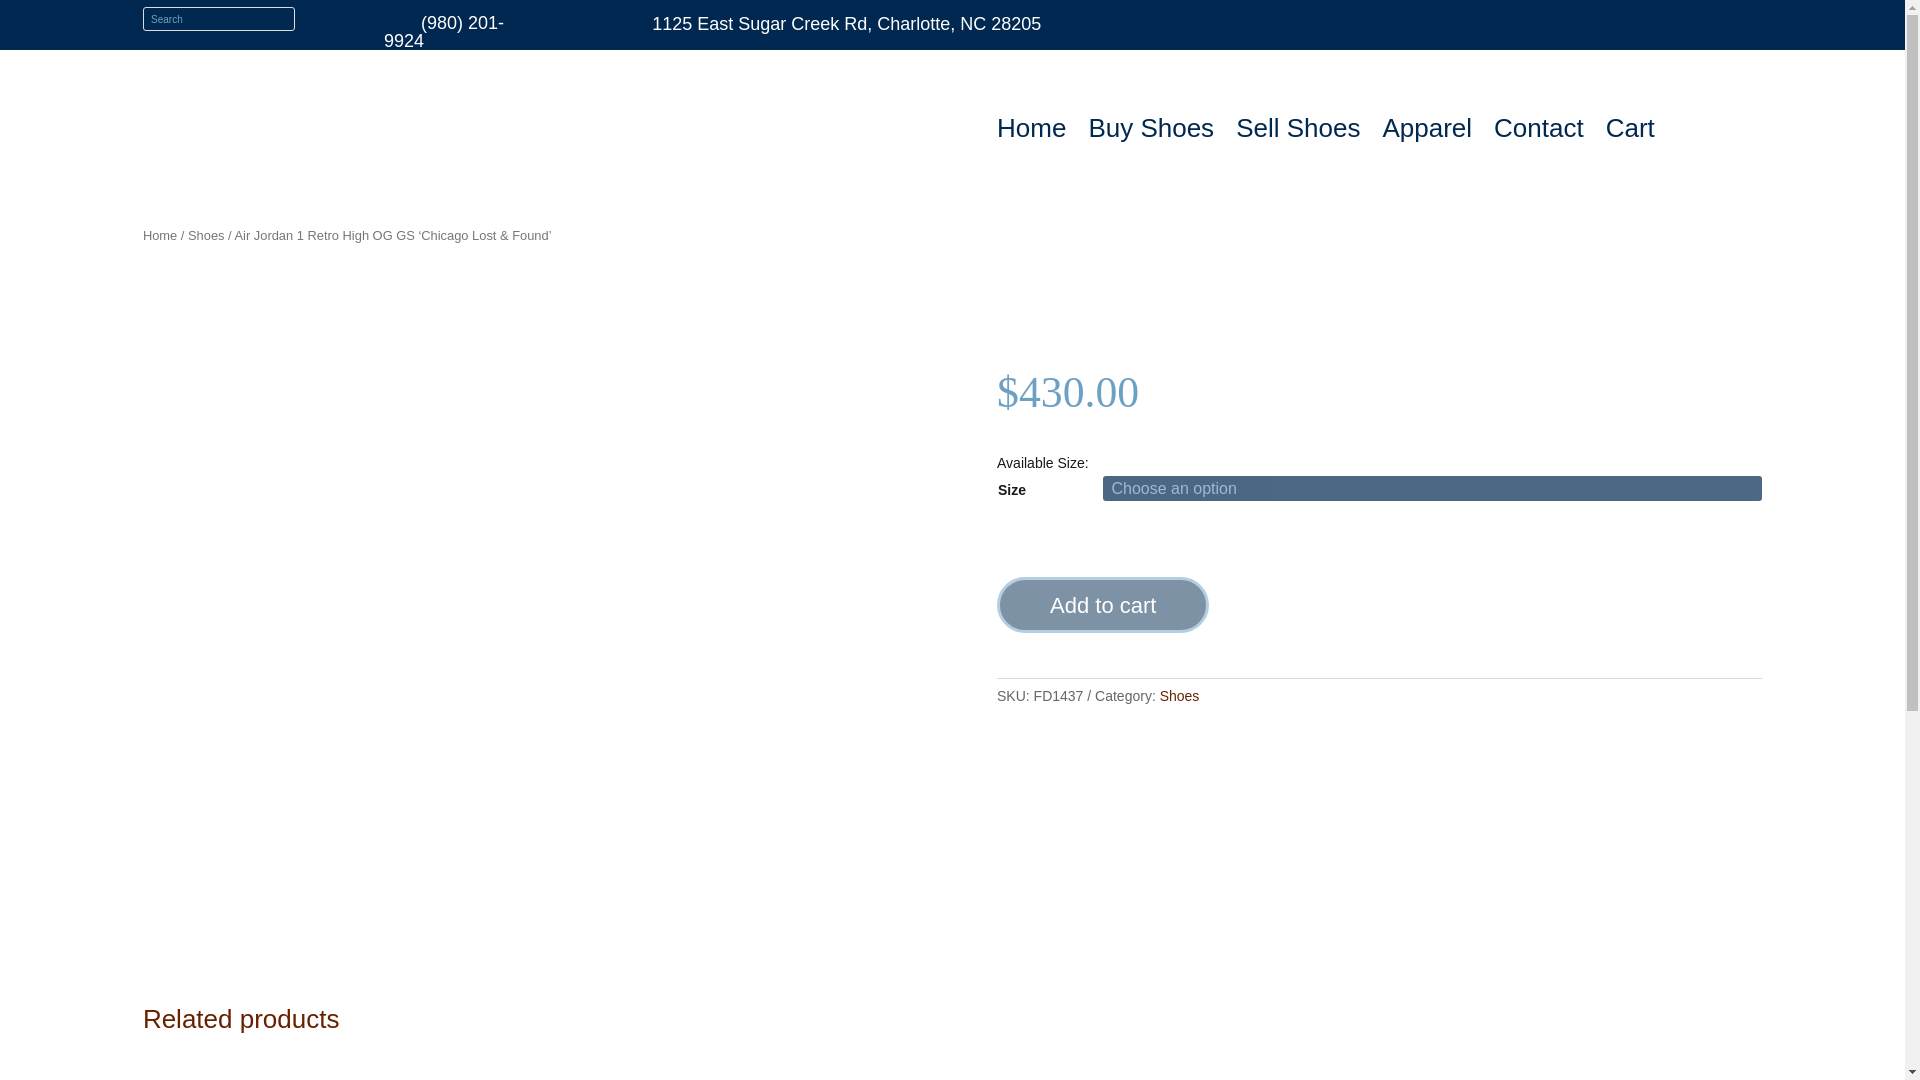 Image resolution: width=1920 pixels, height=1080 pixels. What do you see at coordinates (1180, 696) in the screenshot?
I see `Shoes` at bounding box center [1180, 696].